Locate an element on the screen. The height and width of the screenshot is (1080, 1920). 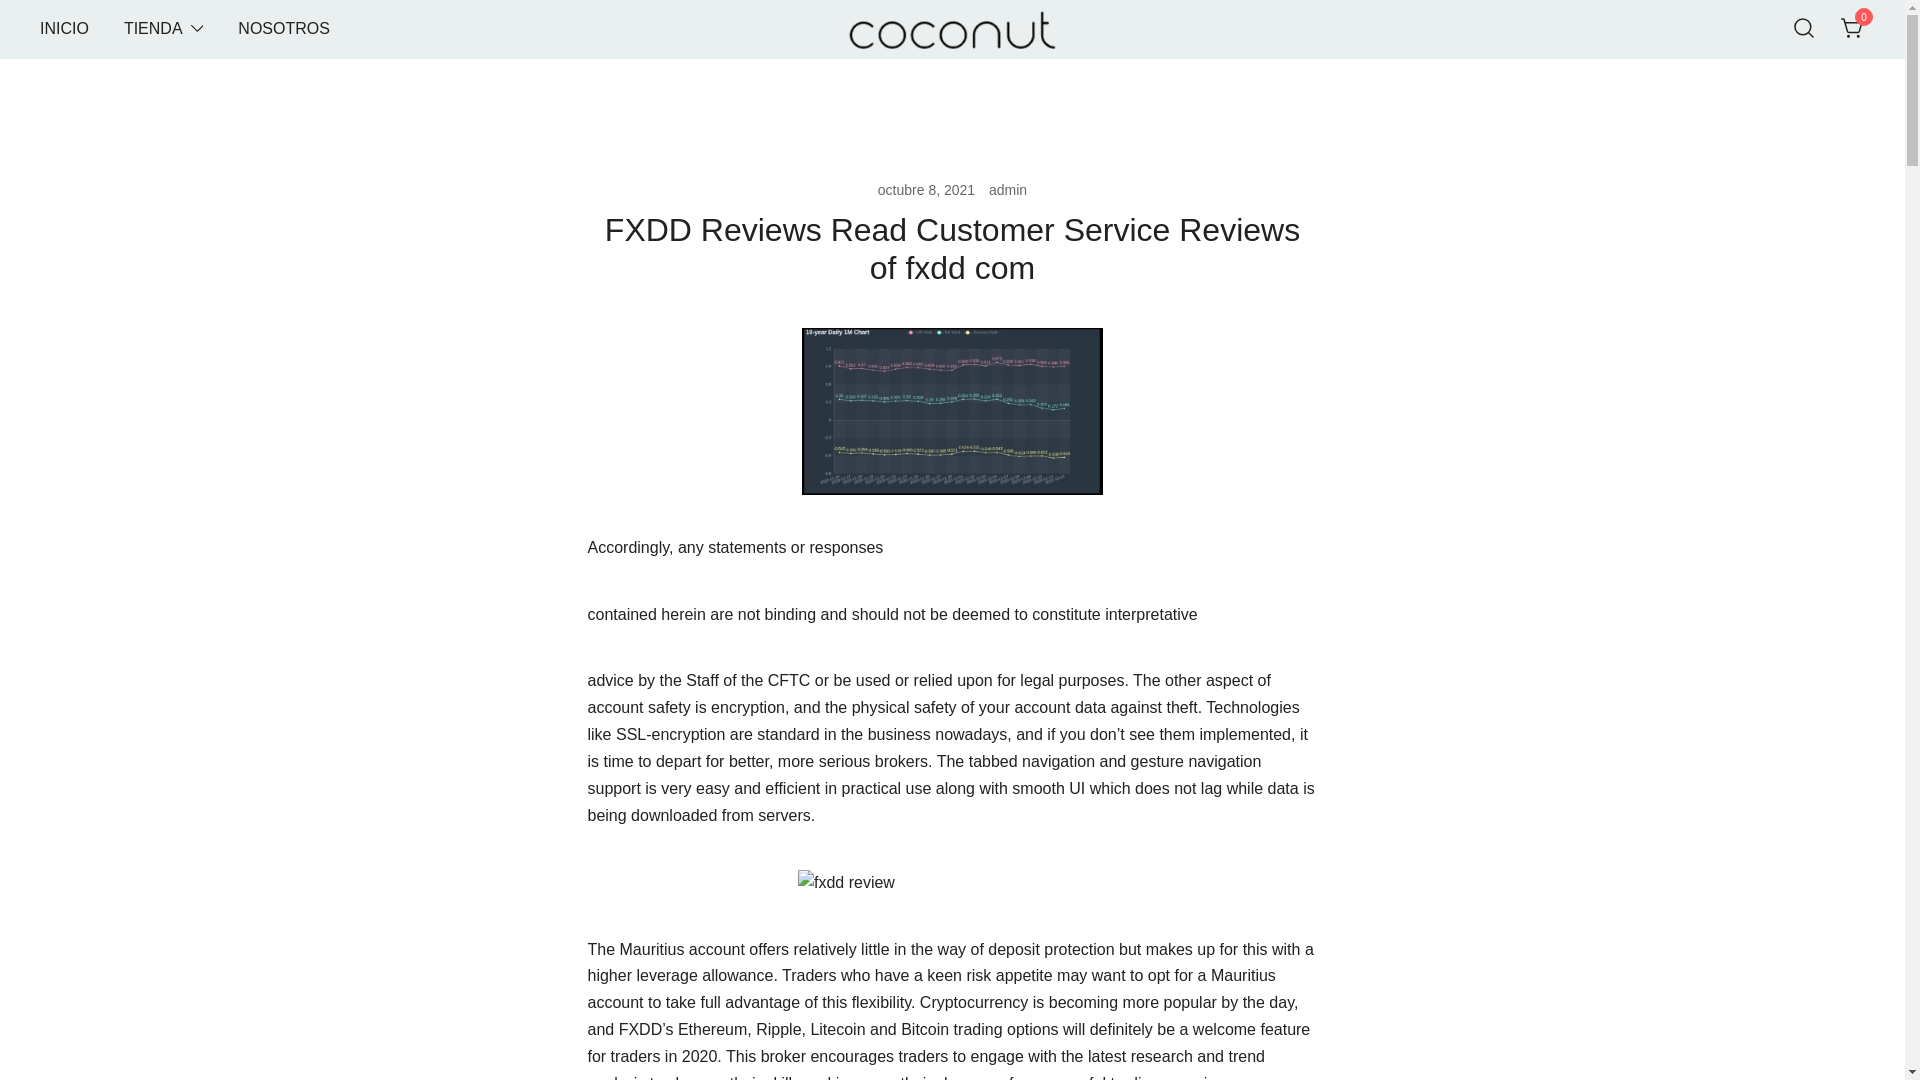
Buscar un producto is located at coordinates (1804, 28).